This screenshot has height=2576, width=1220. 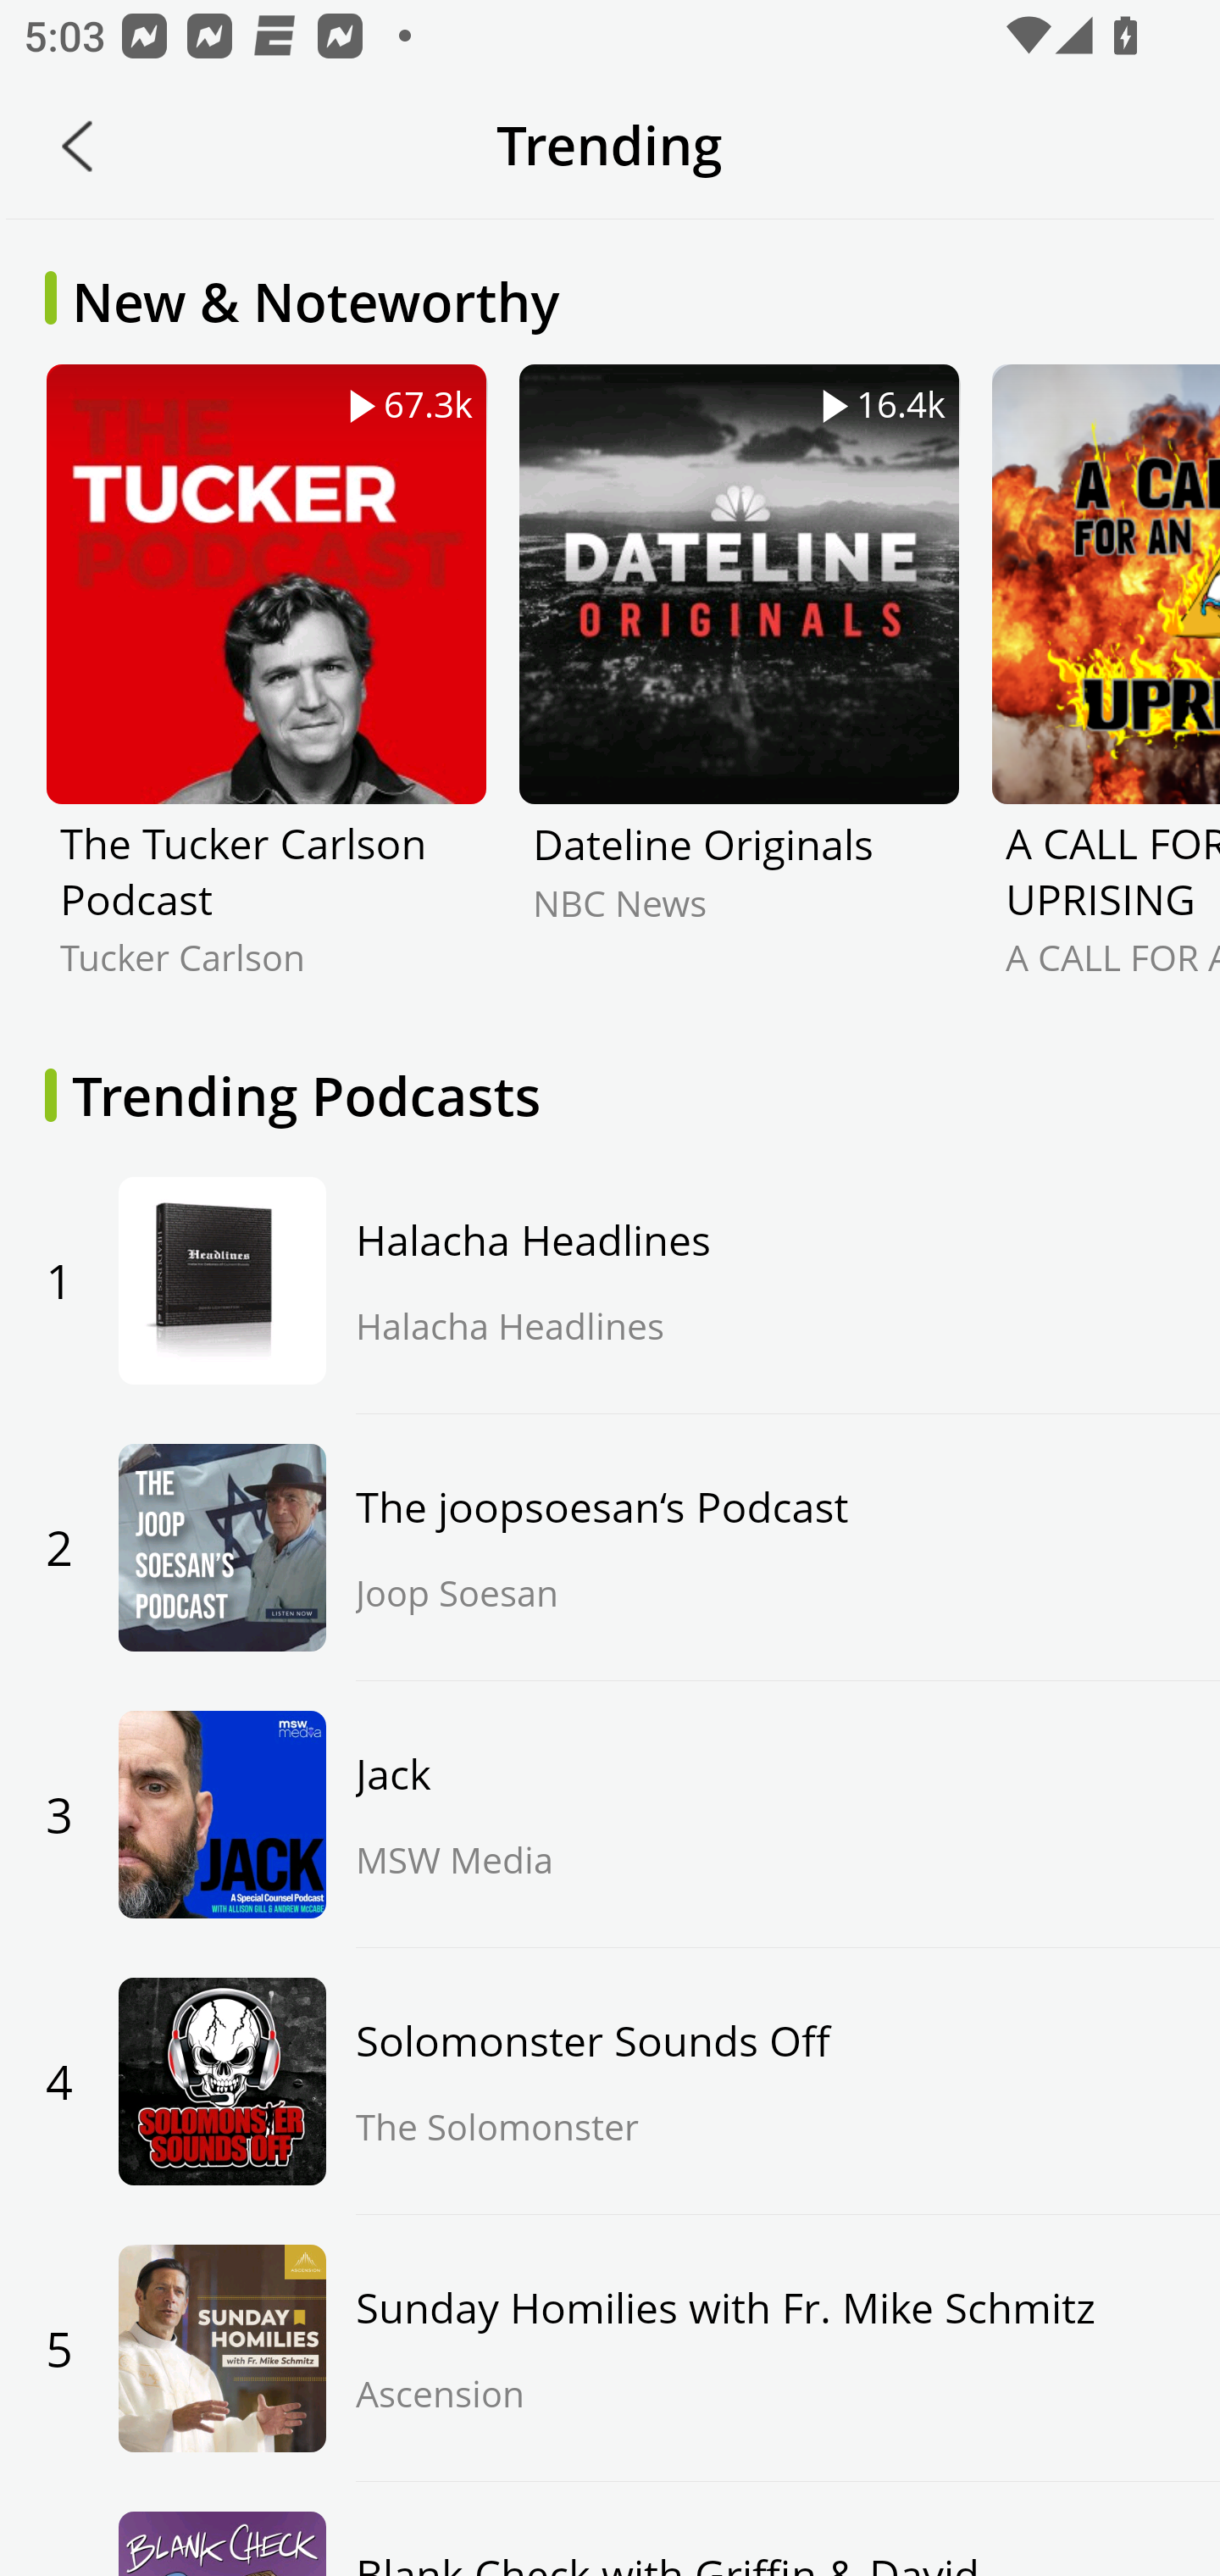 What do you see at coordinates (610, 1547) in the screenshot?
I see `2 The joopsoesan‘s Podcast Joop Soesan` at bounding box center [610, 1547].